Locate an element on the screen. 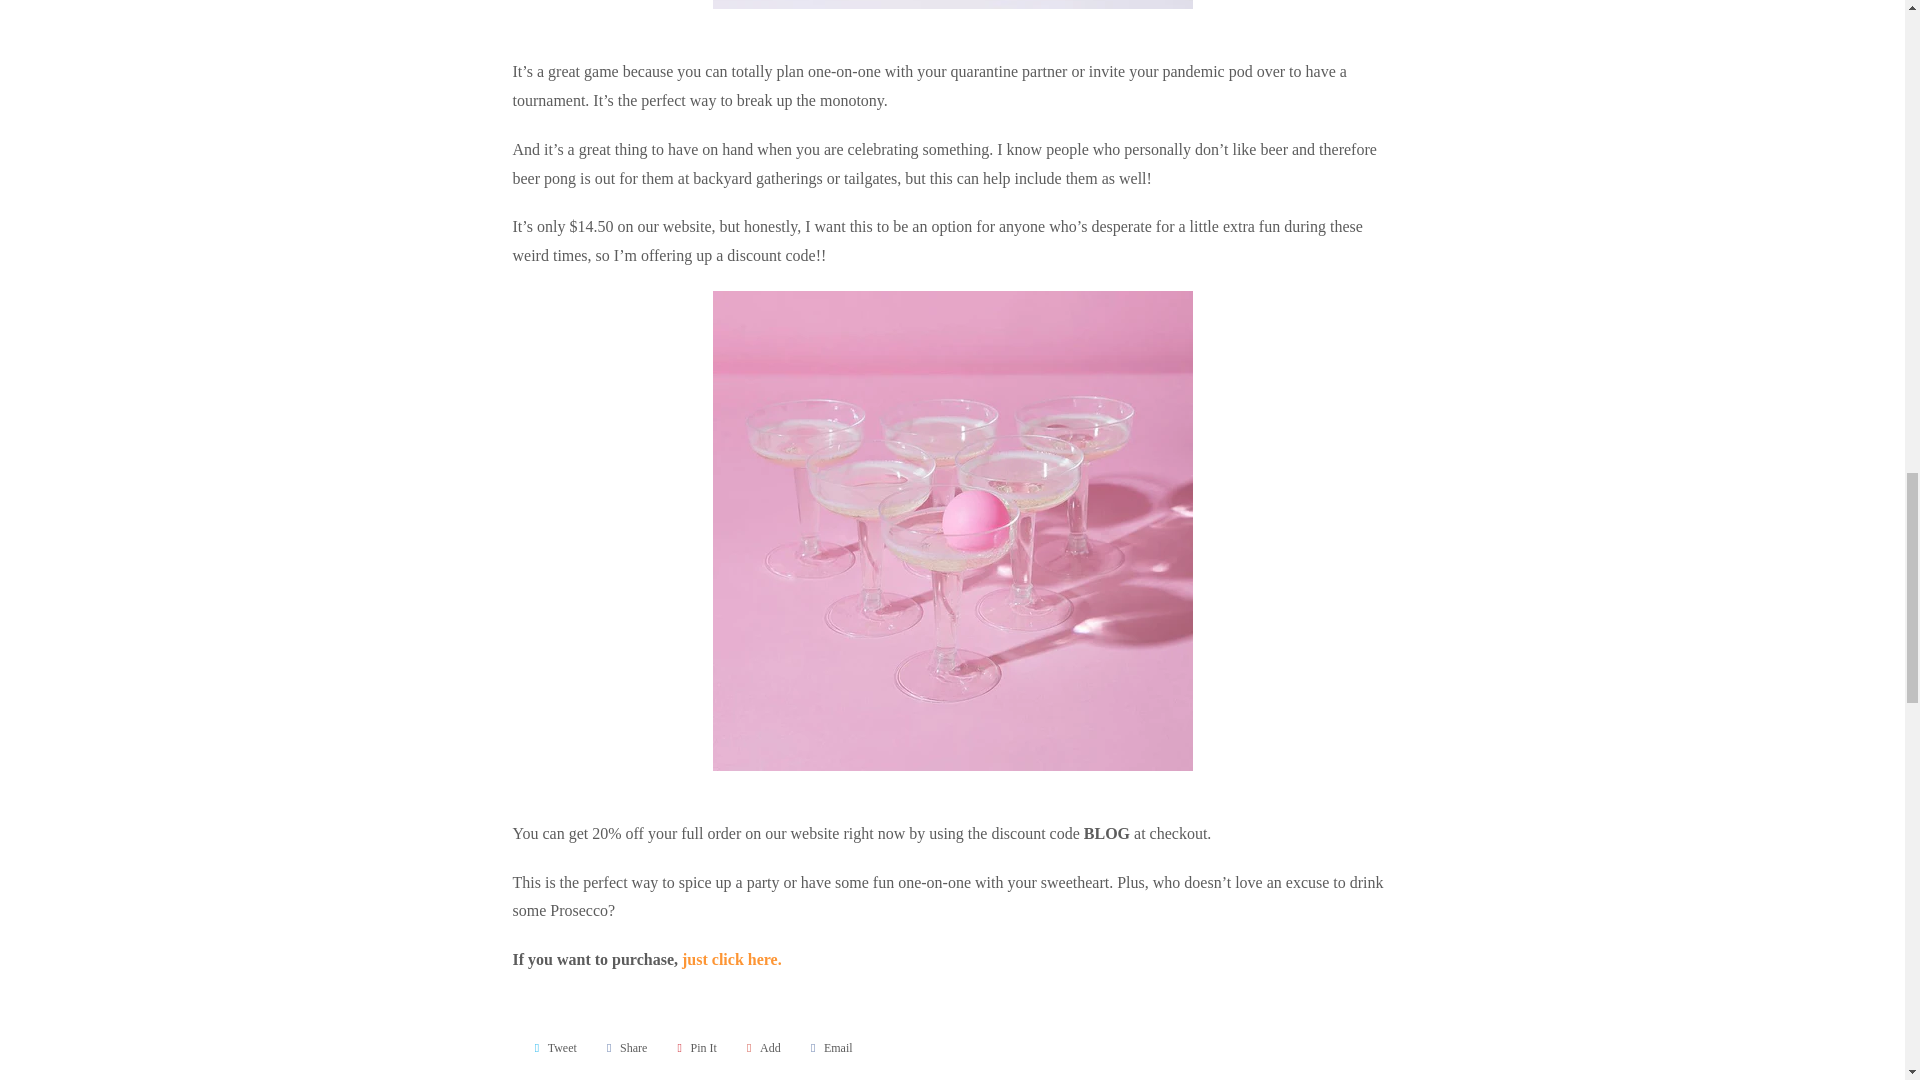  Share this on Pinterest is located at coordinates (694, 1048).